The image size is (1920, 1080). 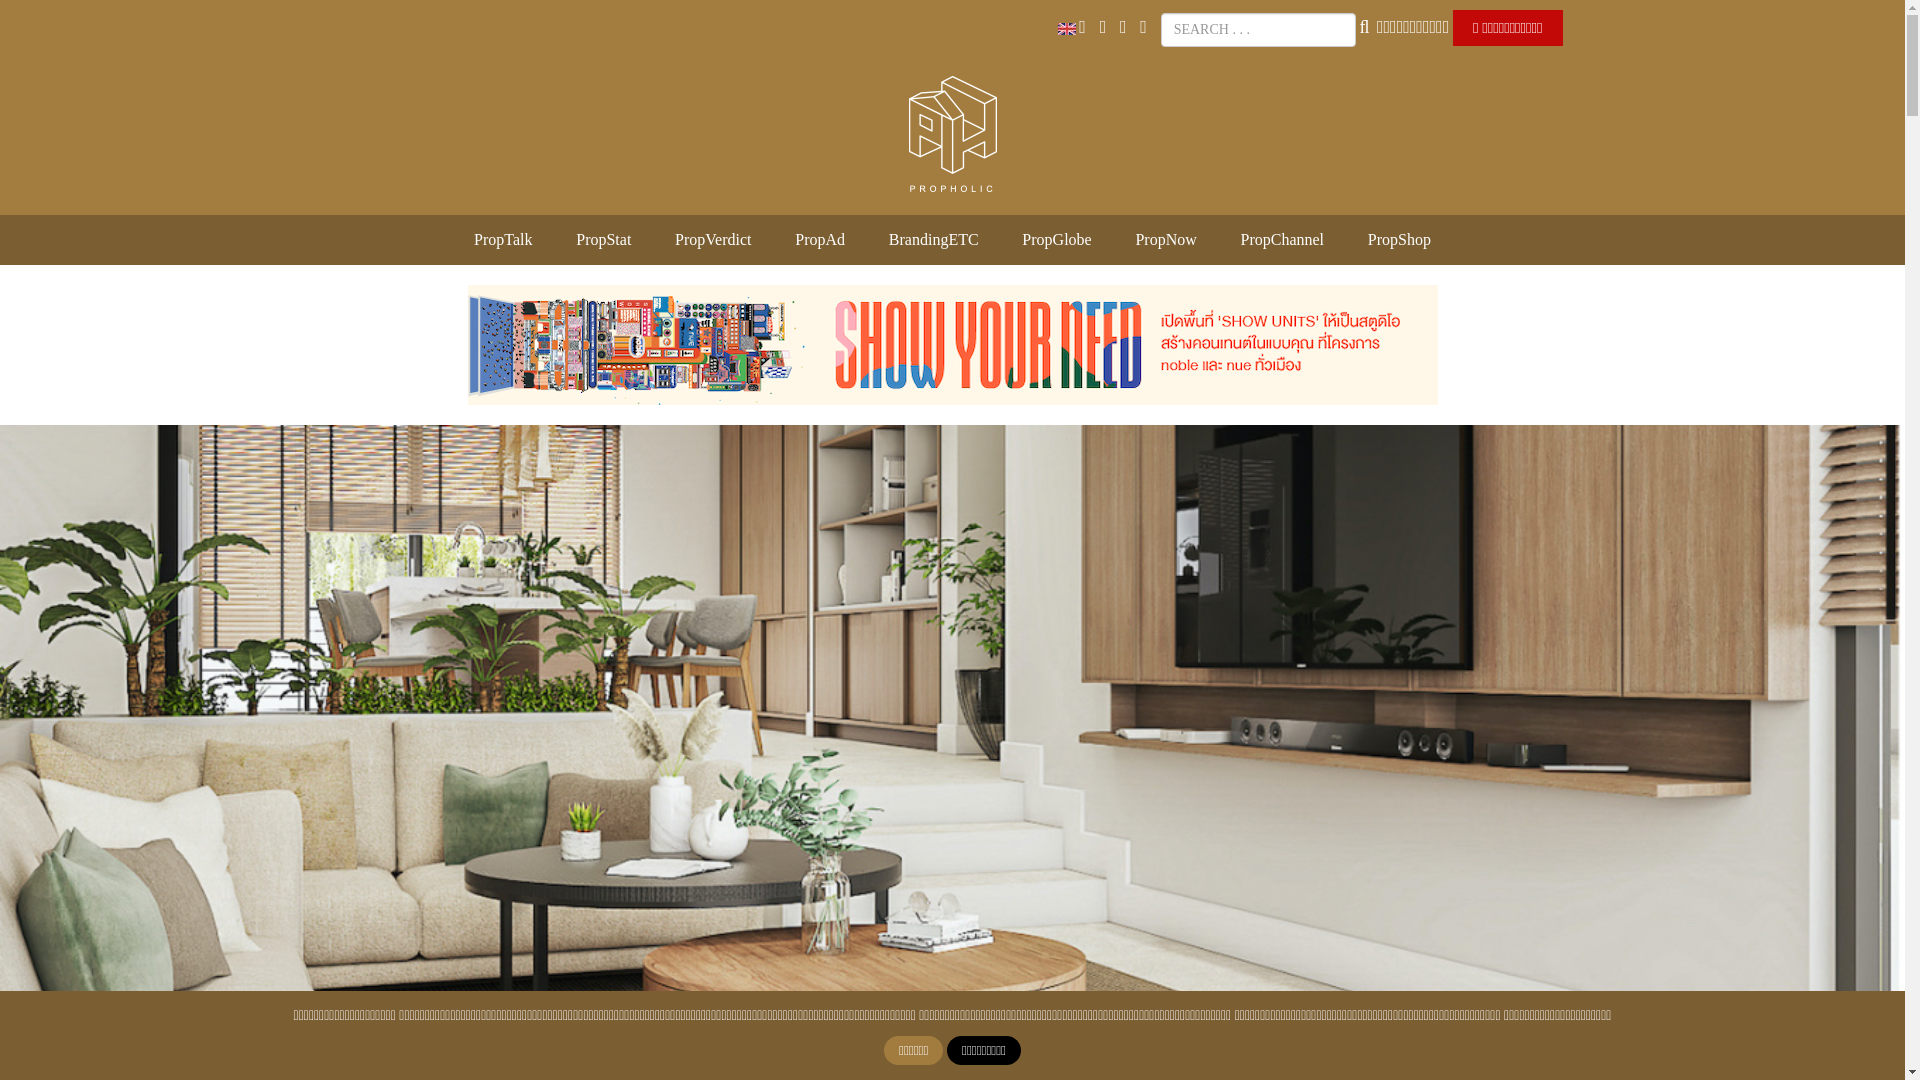 What do you see at coordinates (502, 240) in the screenshot?
I see `PropTalk` at bounding box center [502, 240].